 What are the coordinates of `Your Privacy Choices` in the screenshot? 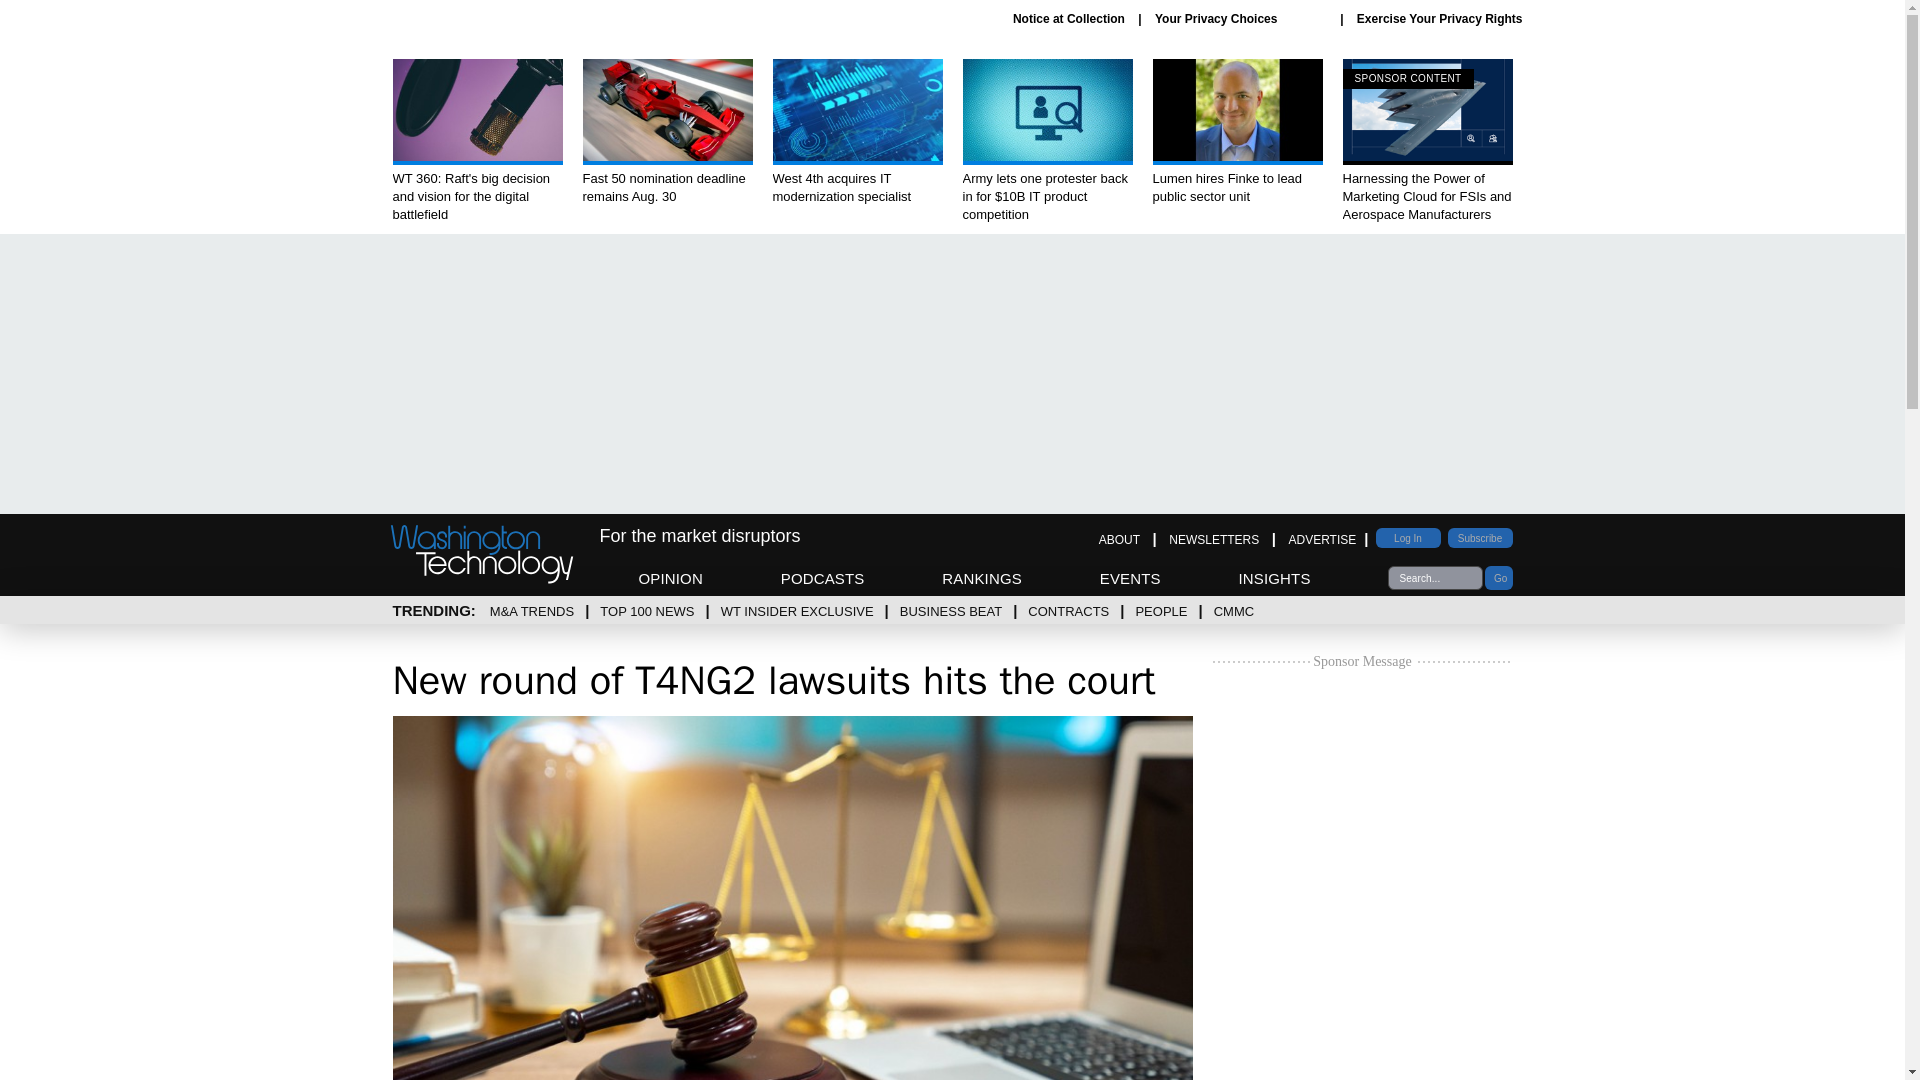 It's located at (1240, 19).